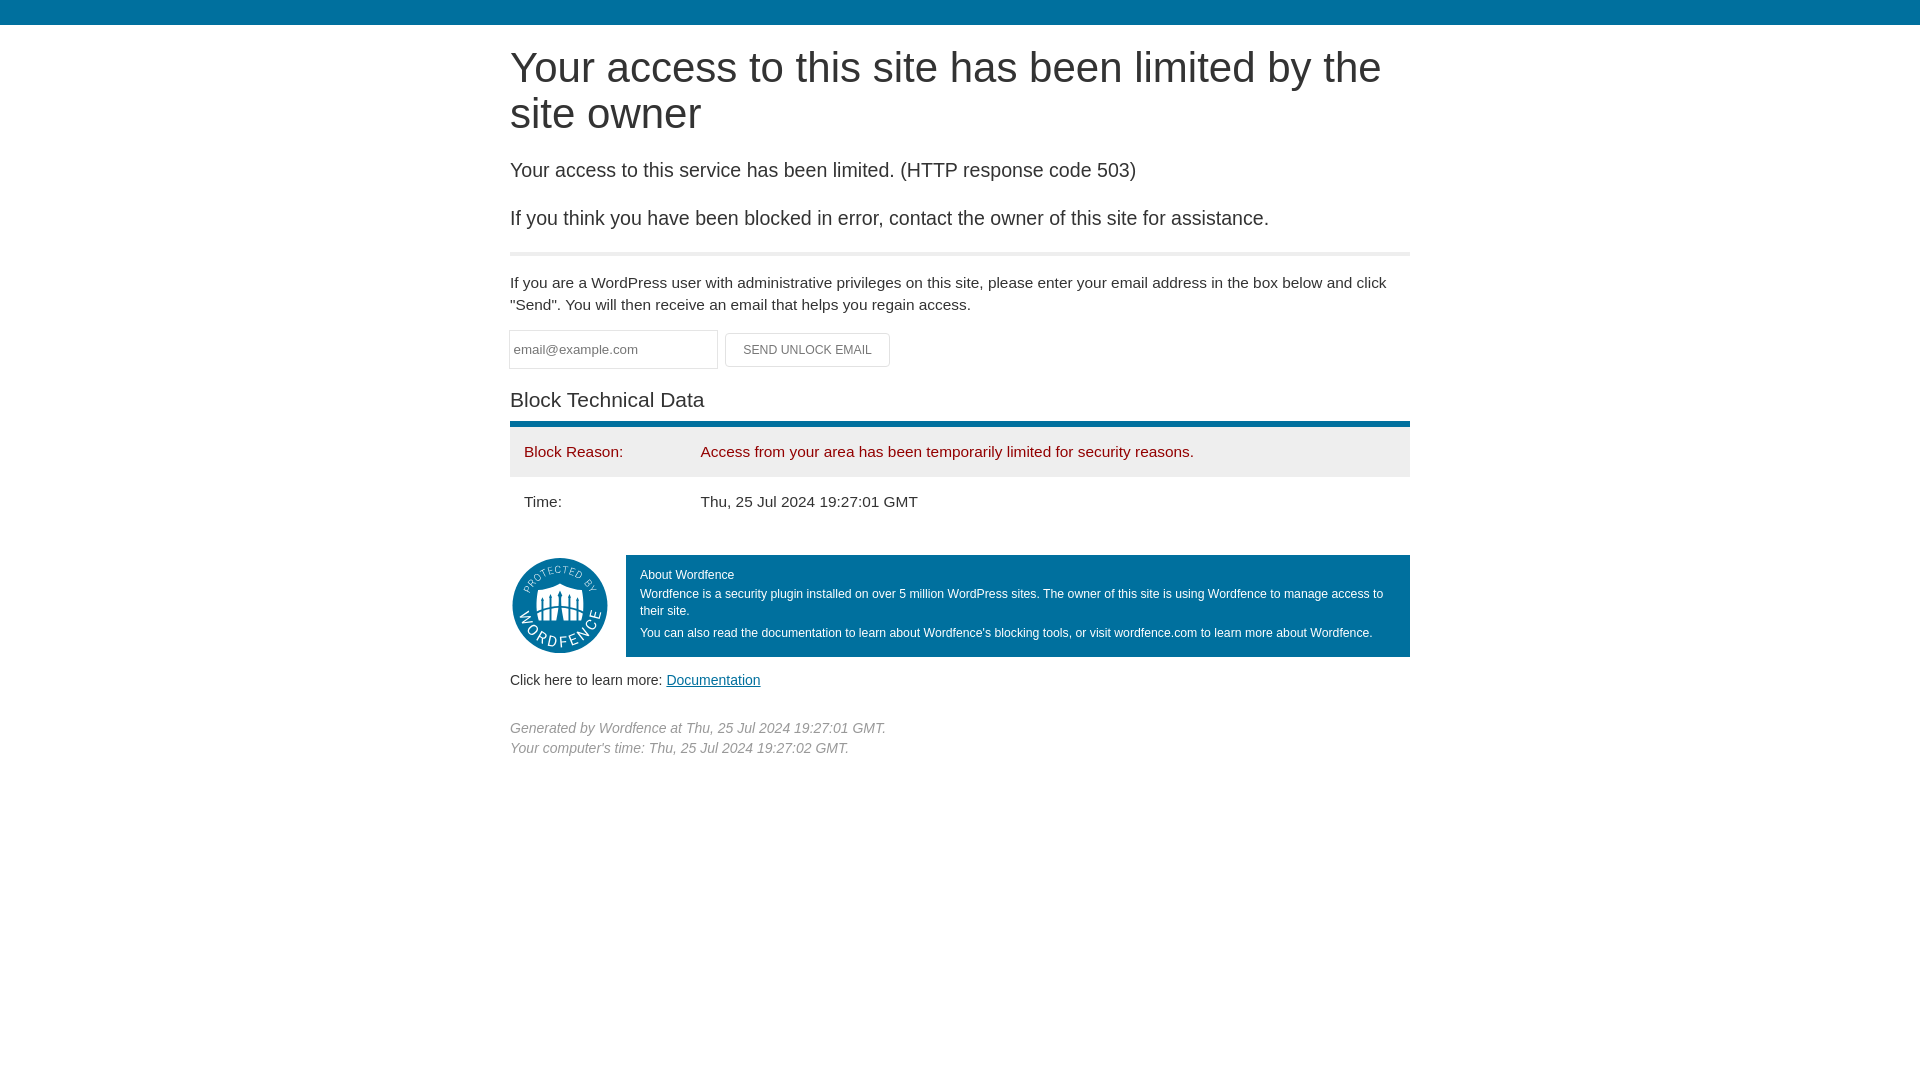  What do you see at coordinates (713, 679) in the screenshot?
I see `Documentation` at bounding box center [713, 679].